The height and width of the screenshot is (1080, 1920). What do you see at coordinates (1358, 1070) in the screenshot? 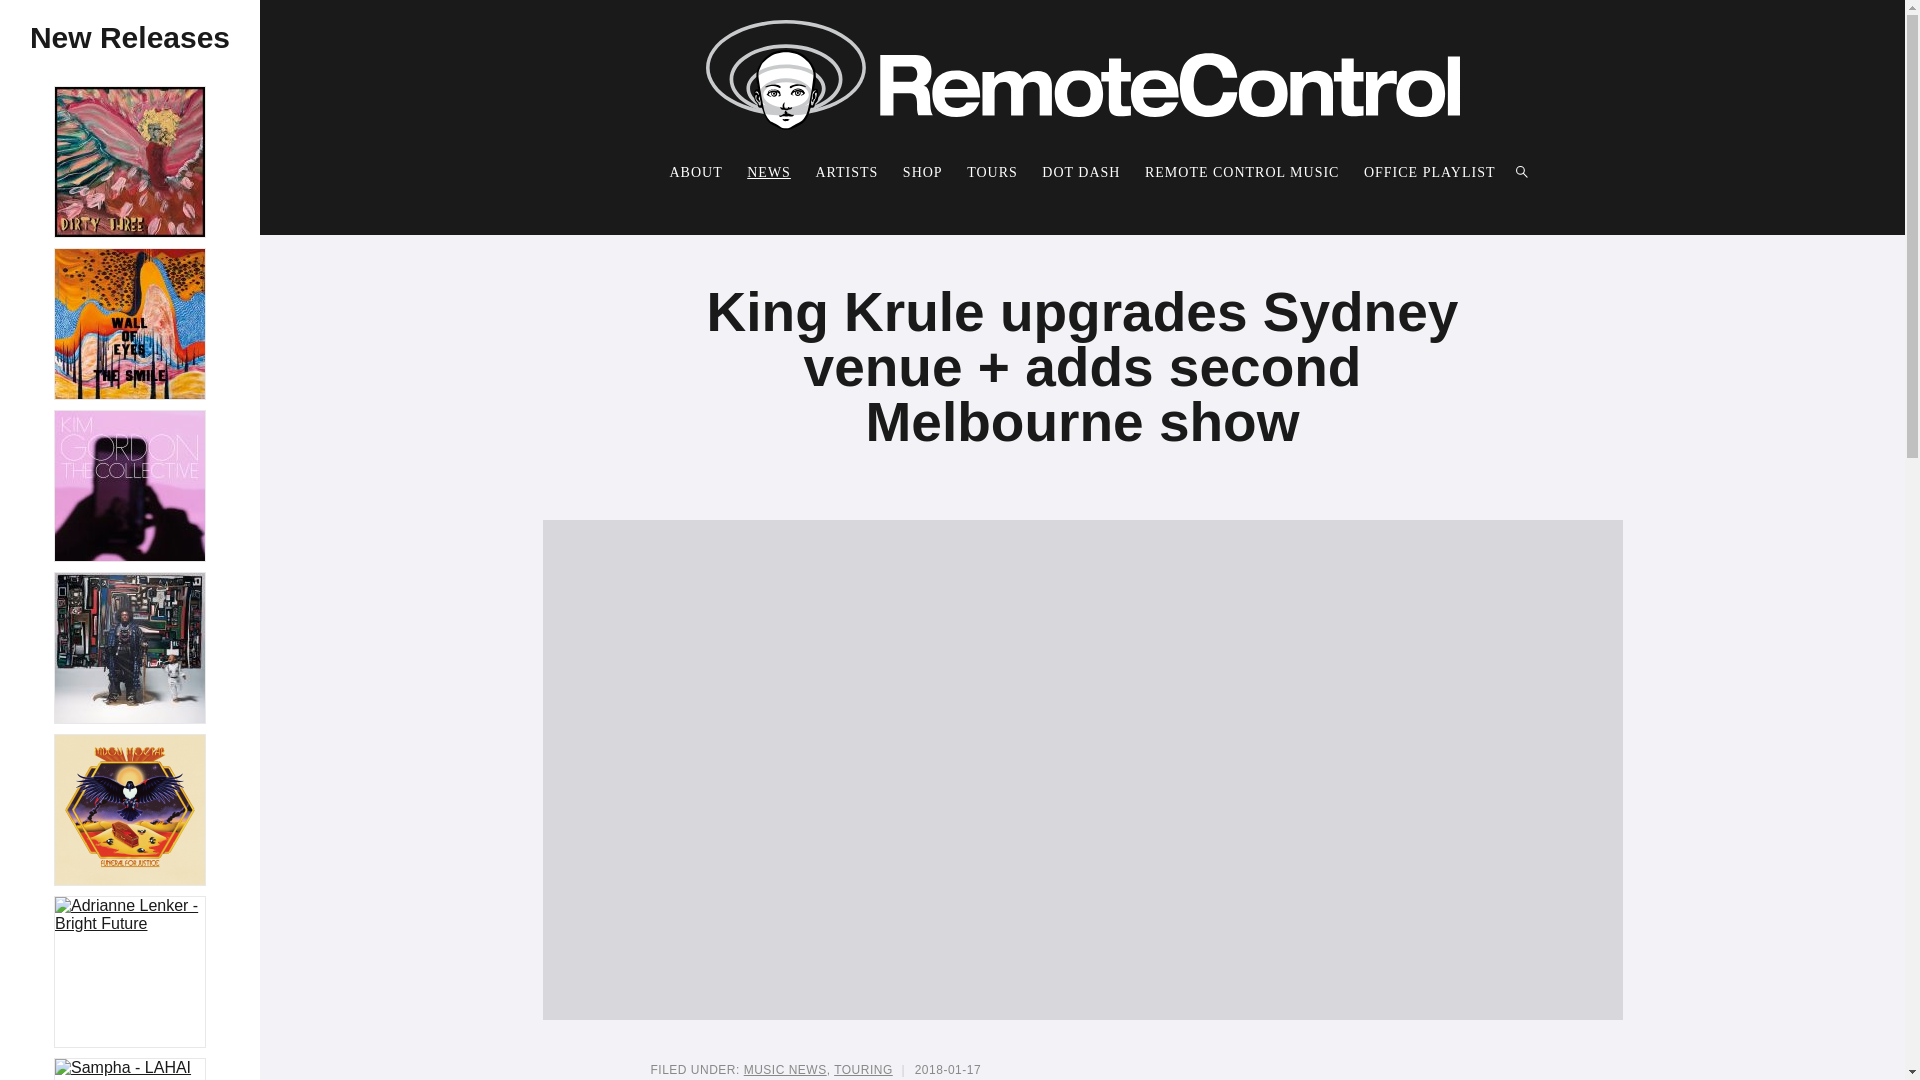
I see `SHARE THIS` at bounding box center [1358, 1070].